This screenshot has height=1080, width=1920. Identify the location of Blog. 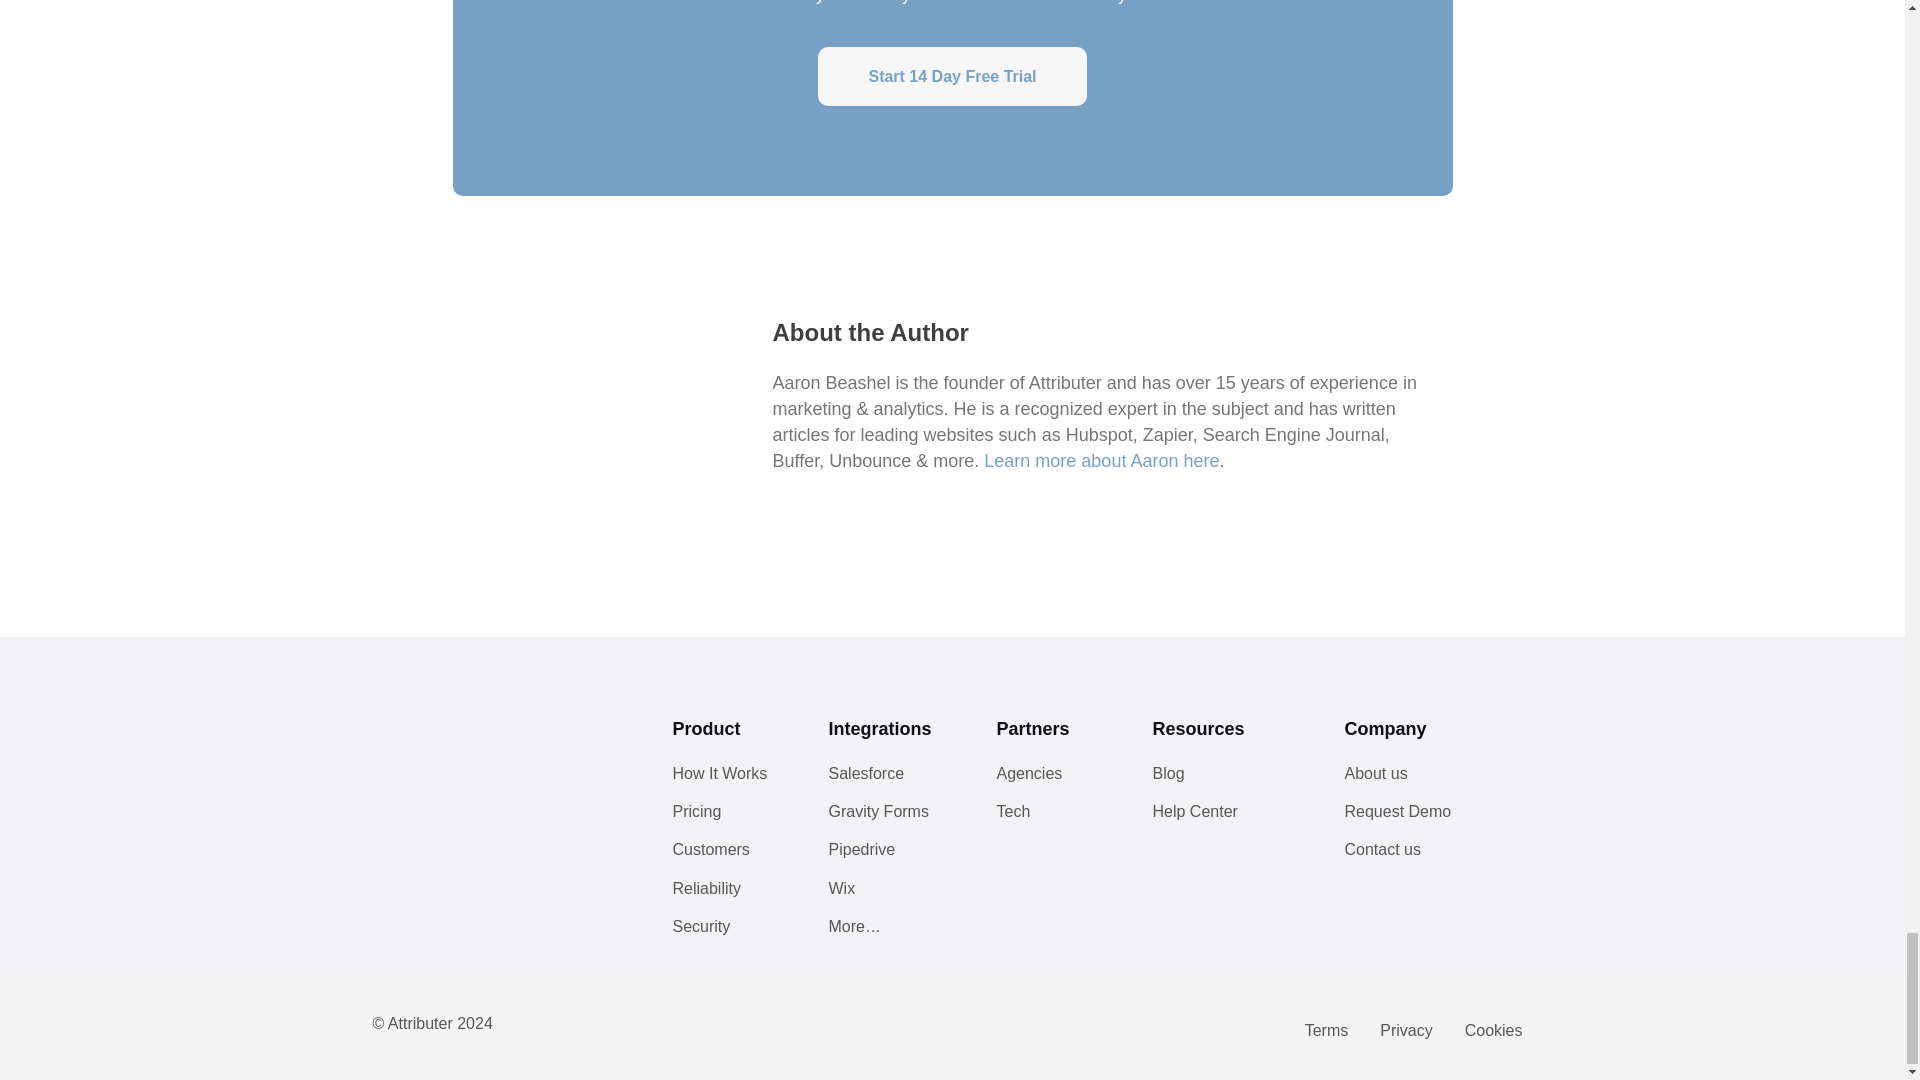
(1228, 780).